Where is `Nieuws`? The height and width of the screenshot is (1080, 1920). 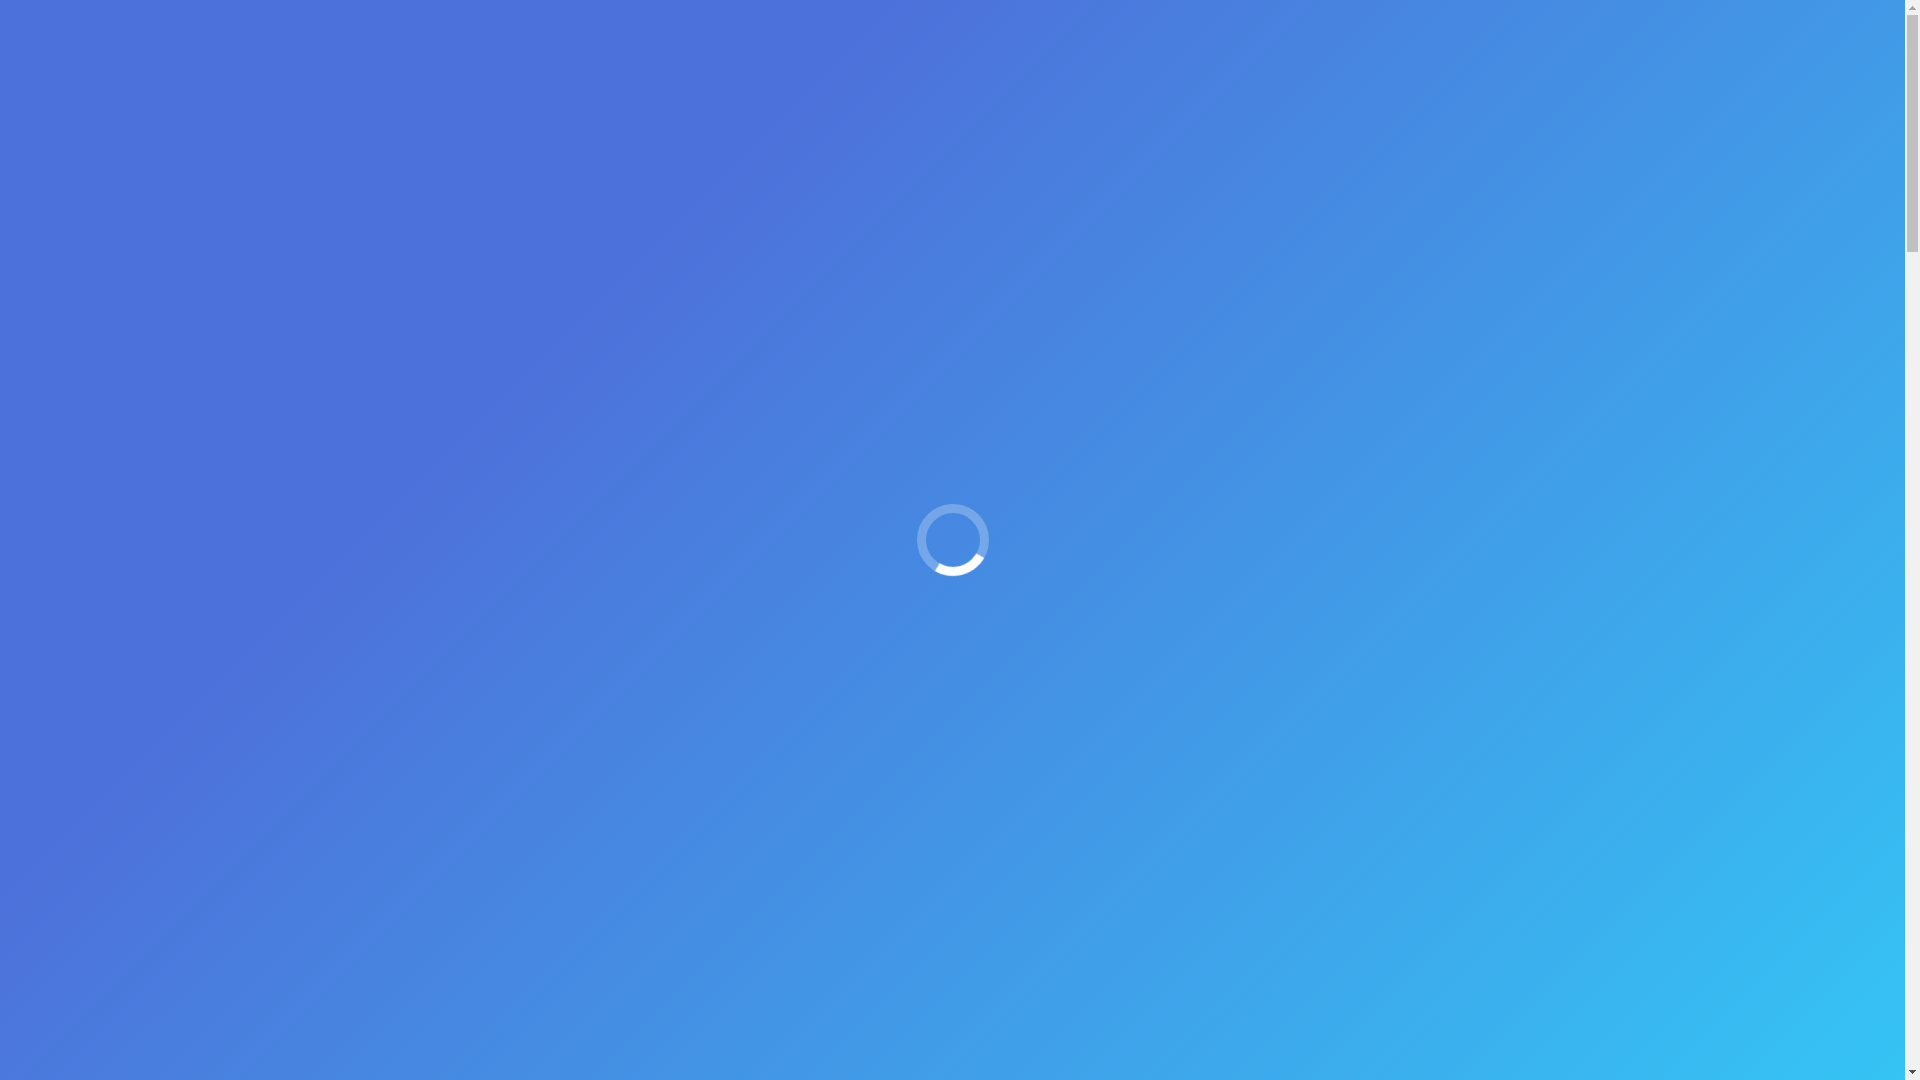
Nieuws is located at coordinates (922, 45).